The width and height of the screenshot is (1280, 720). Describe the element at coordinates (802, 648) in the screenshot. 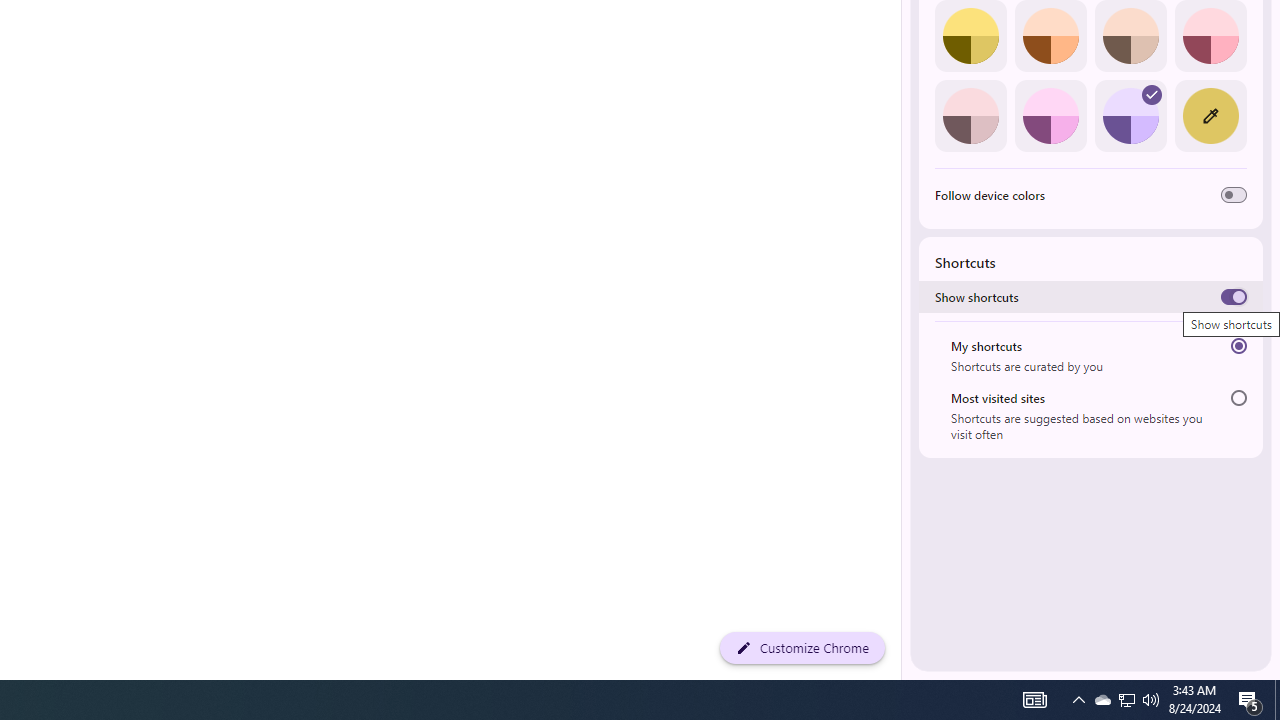

I see `Customize Chrome` at that location.